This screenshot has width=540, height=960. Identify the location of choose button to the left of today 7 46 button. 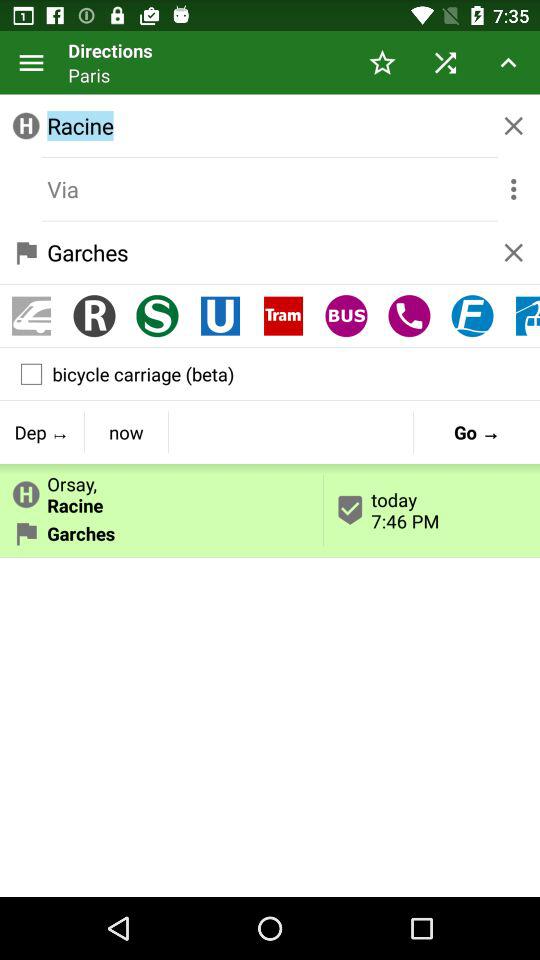
(162, 490).